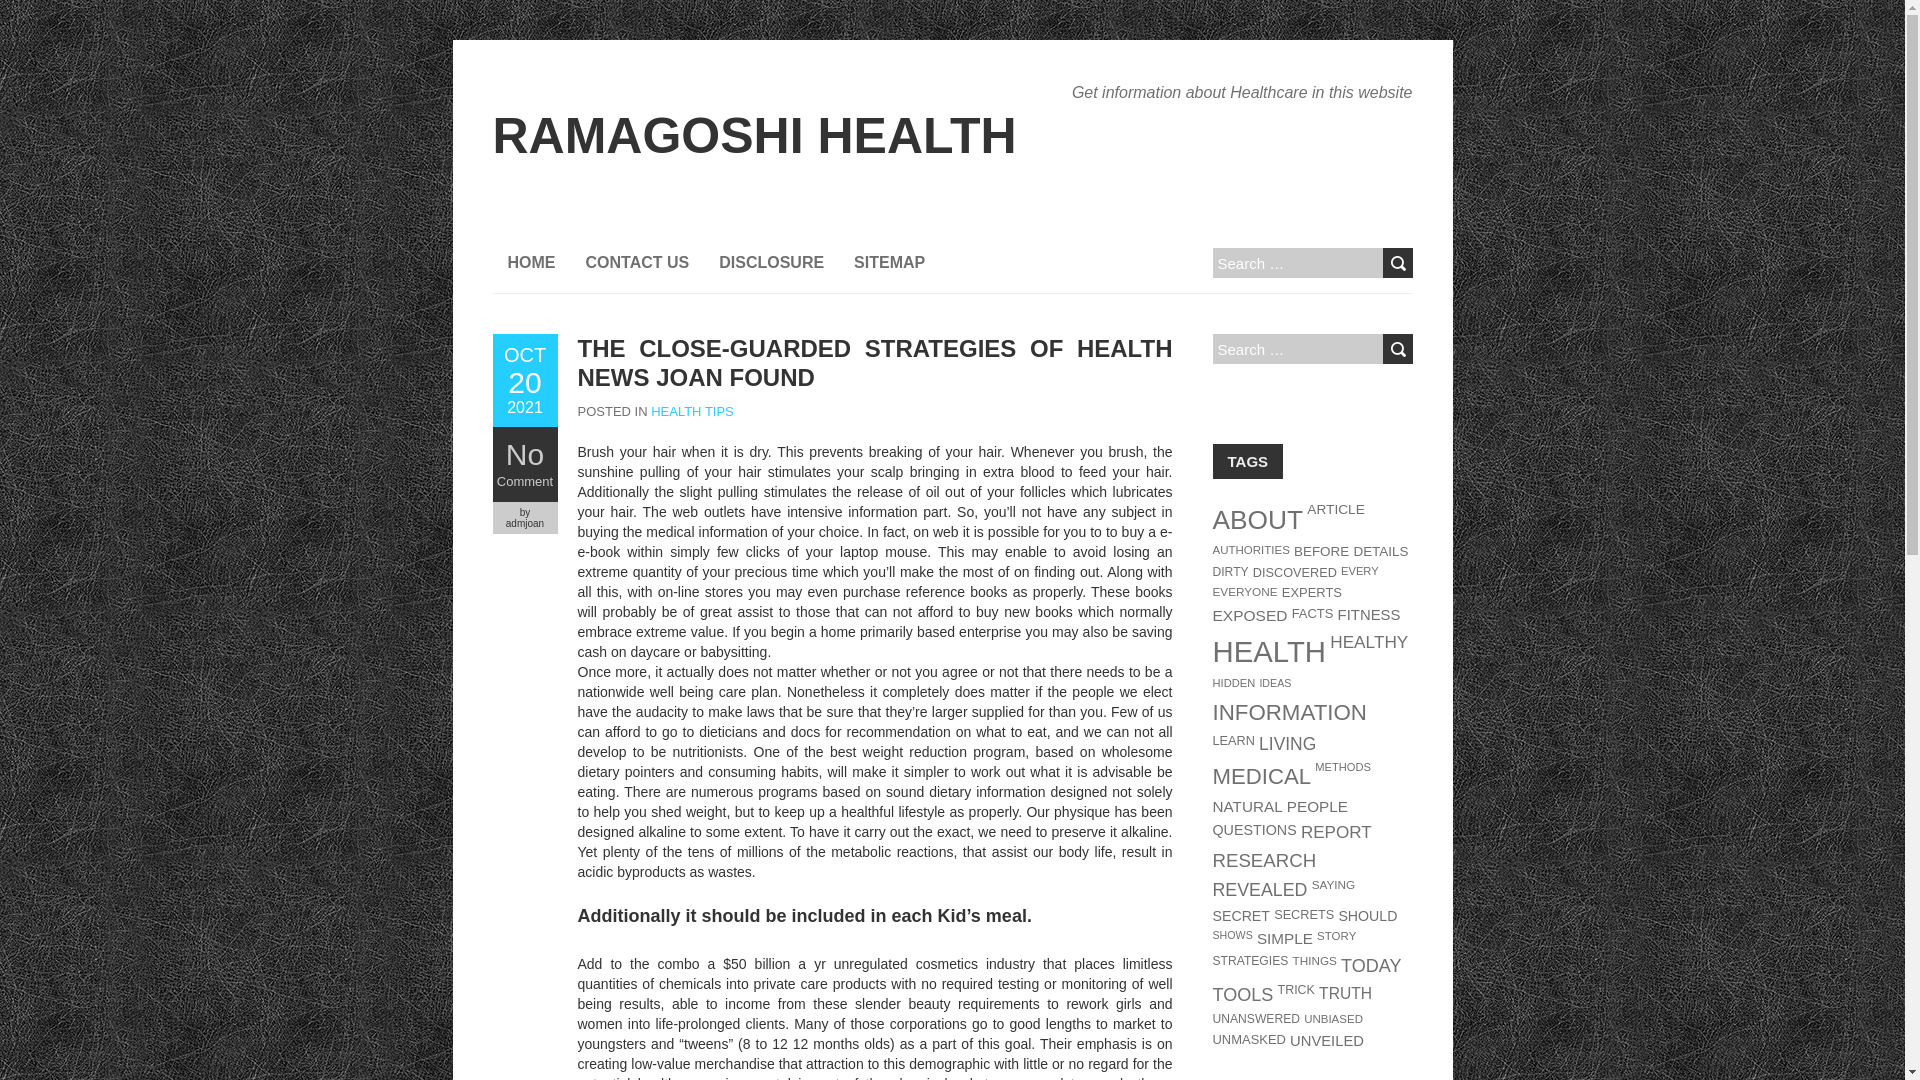 Image resolution: width=1920 pixels, height=1080 pixels. What do you see at coordinates (753, 136) in the screenshot?
I see `Ramagoshi Health` at bounding box center [753, 136].